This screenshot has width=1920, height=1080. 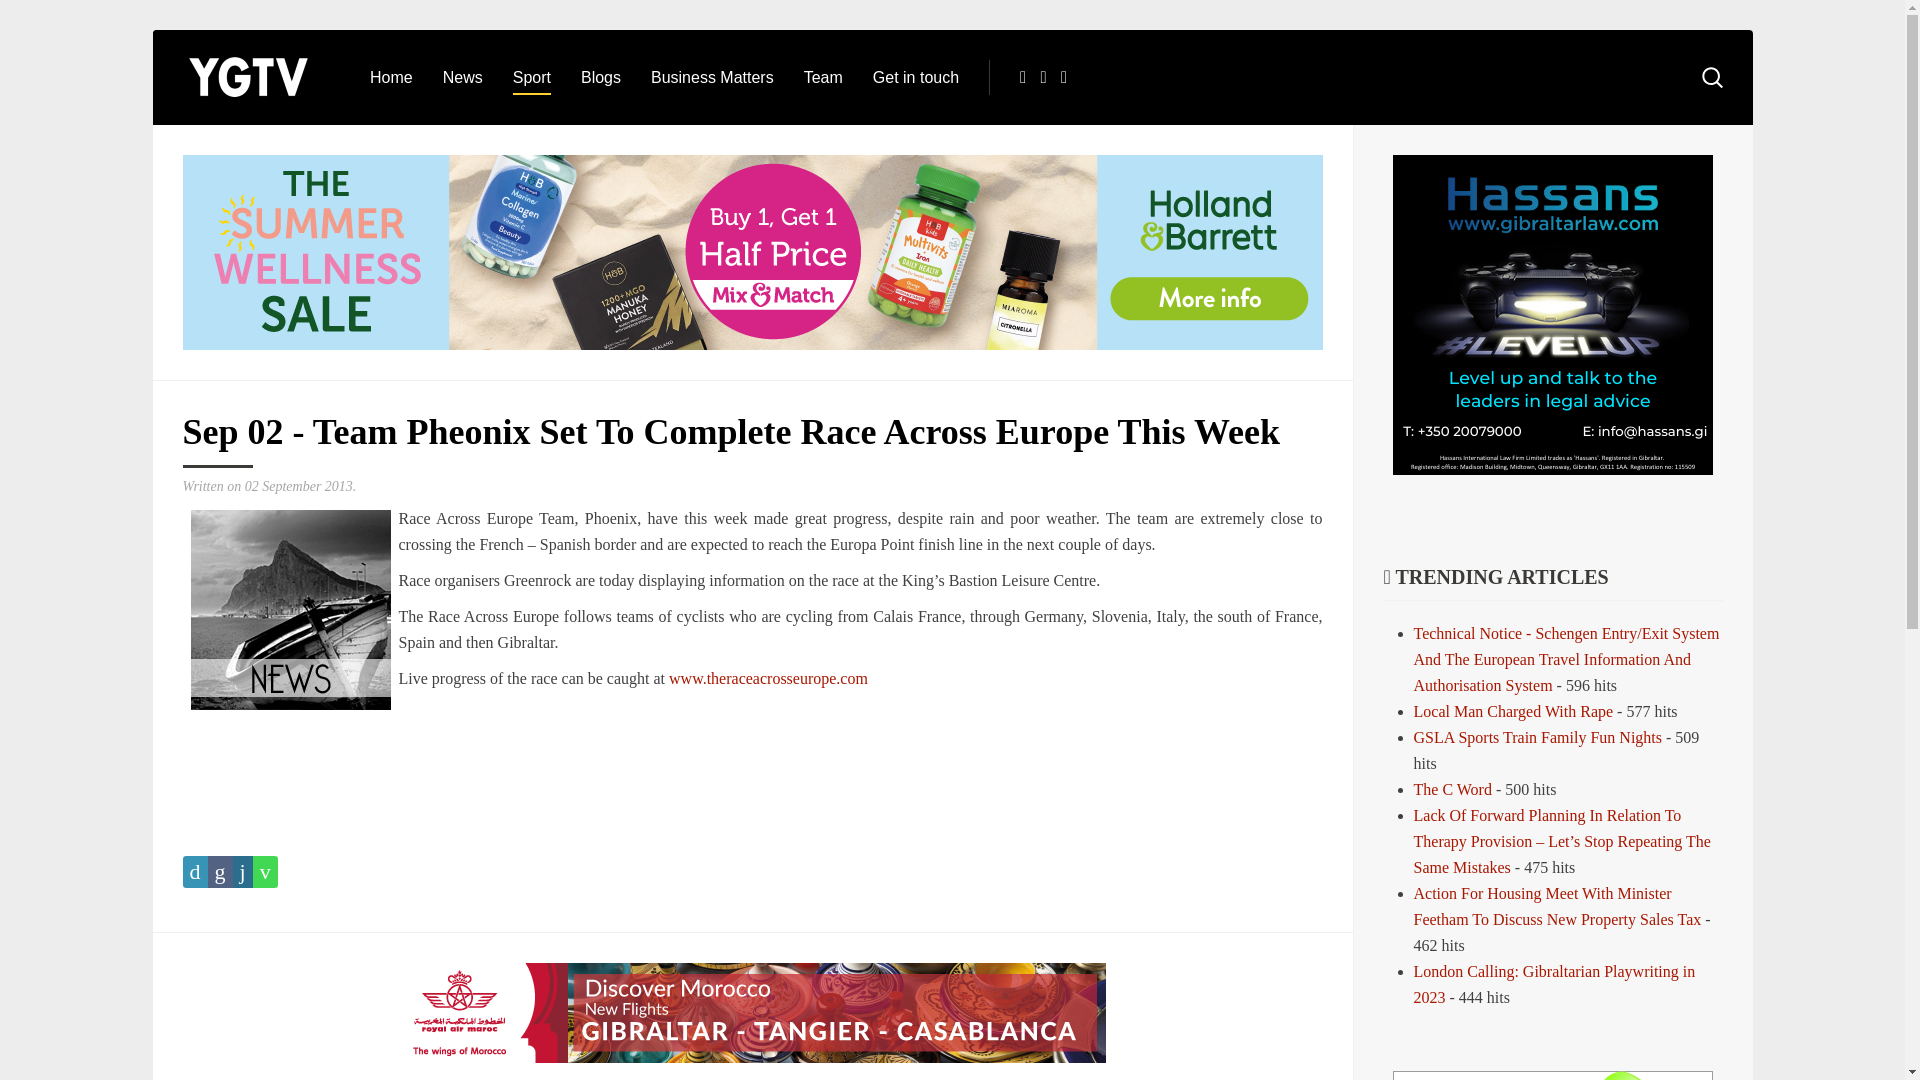 I want to click on Business Matters, so click(x=712, y=78).